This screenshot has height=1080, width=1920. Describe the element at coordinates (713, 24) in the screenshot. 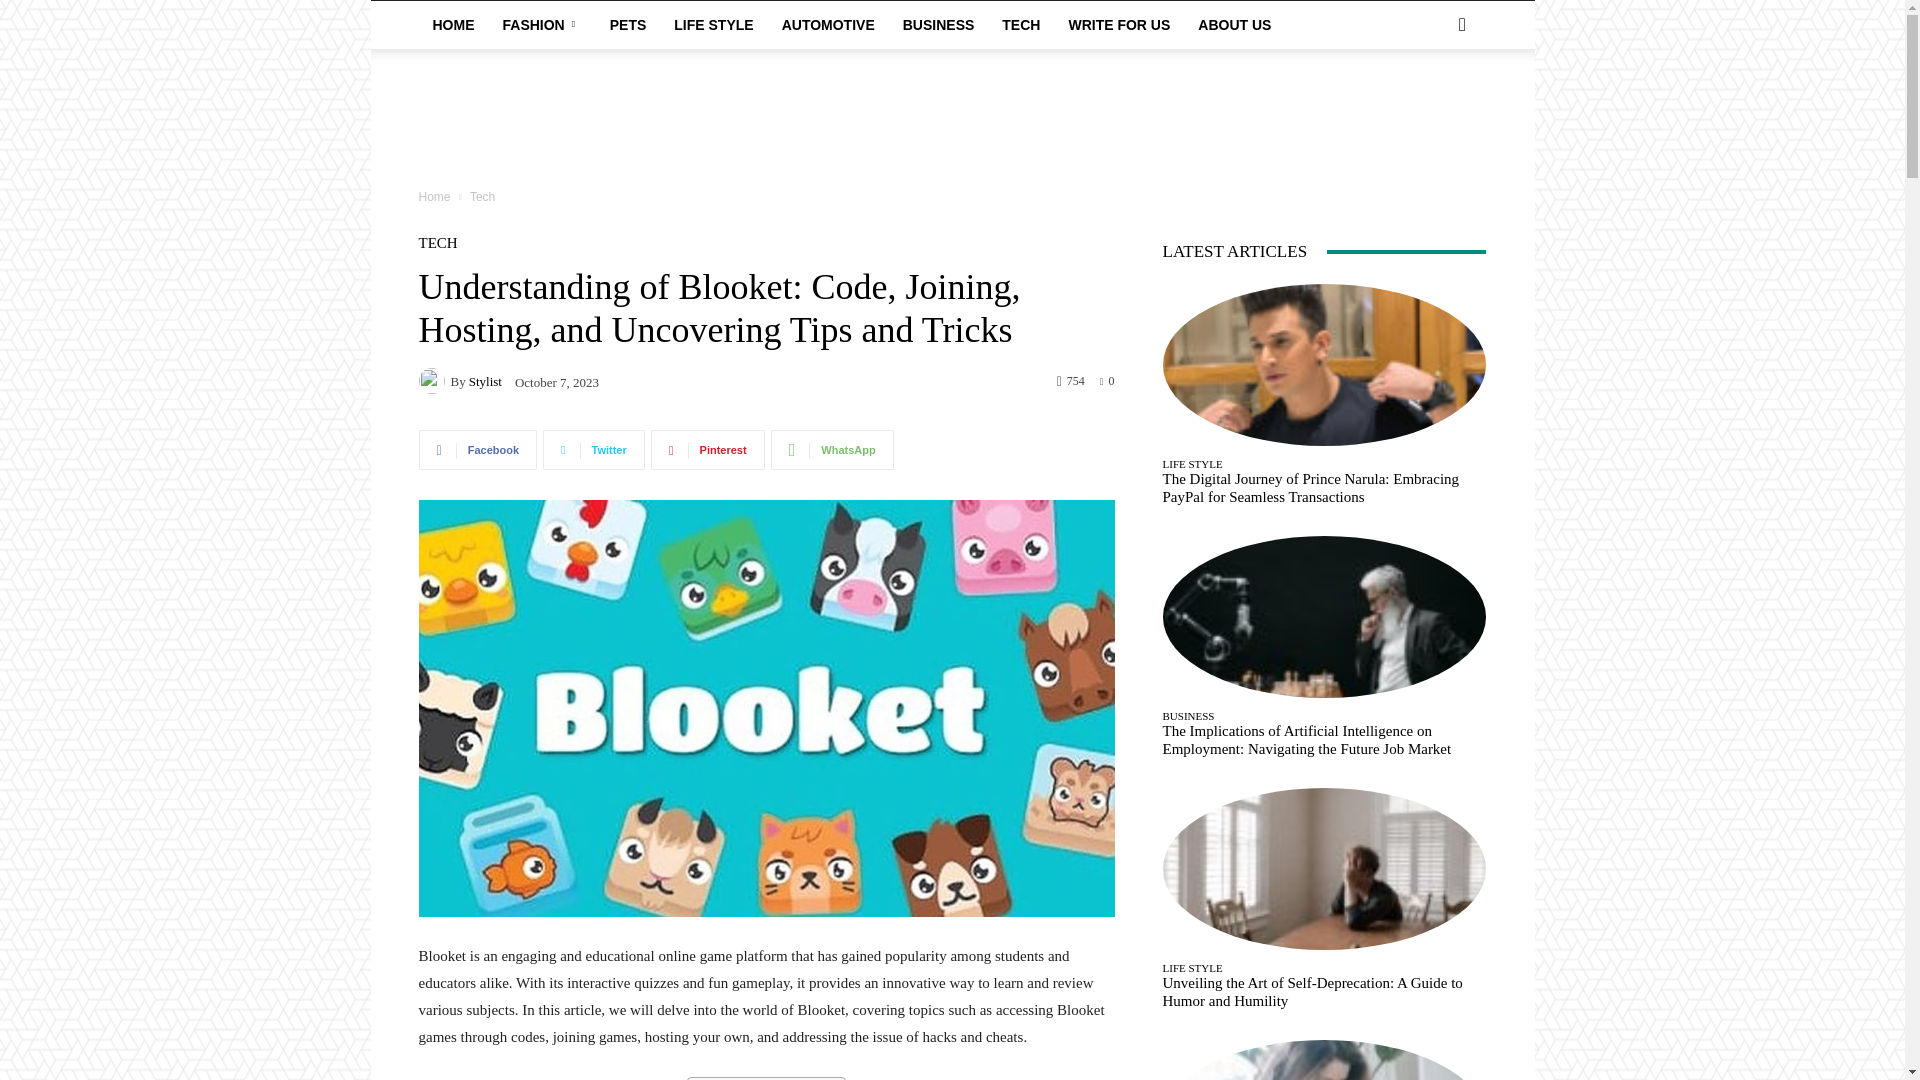

I see `LIFE STYLE` at that location.